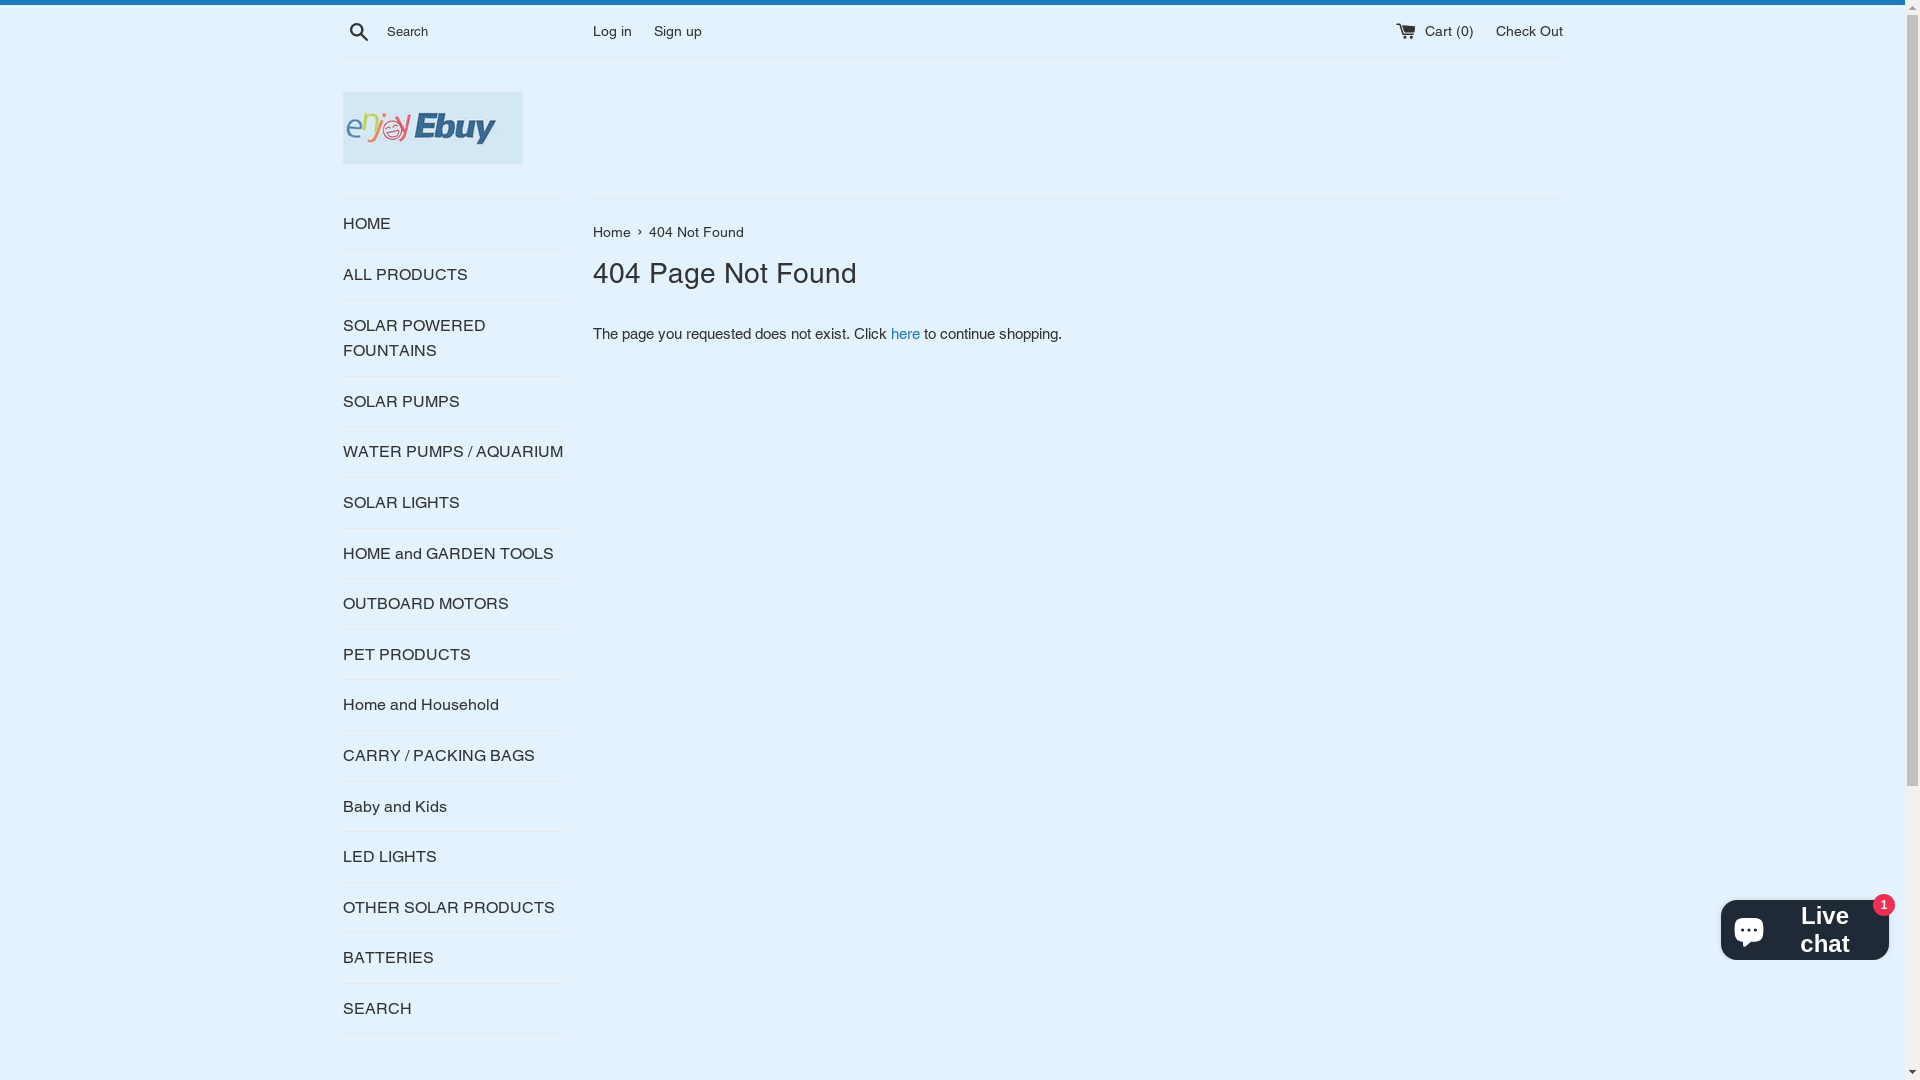  Describe the element at coordinates (1530, 30) in the screenshot. I see `Check Out` at that location.